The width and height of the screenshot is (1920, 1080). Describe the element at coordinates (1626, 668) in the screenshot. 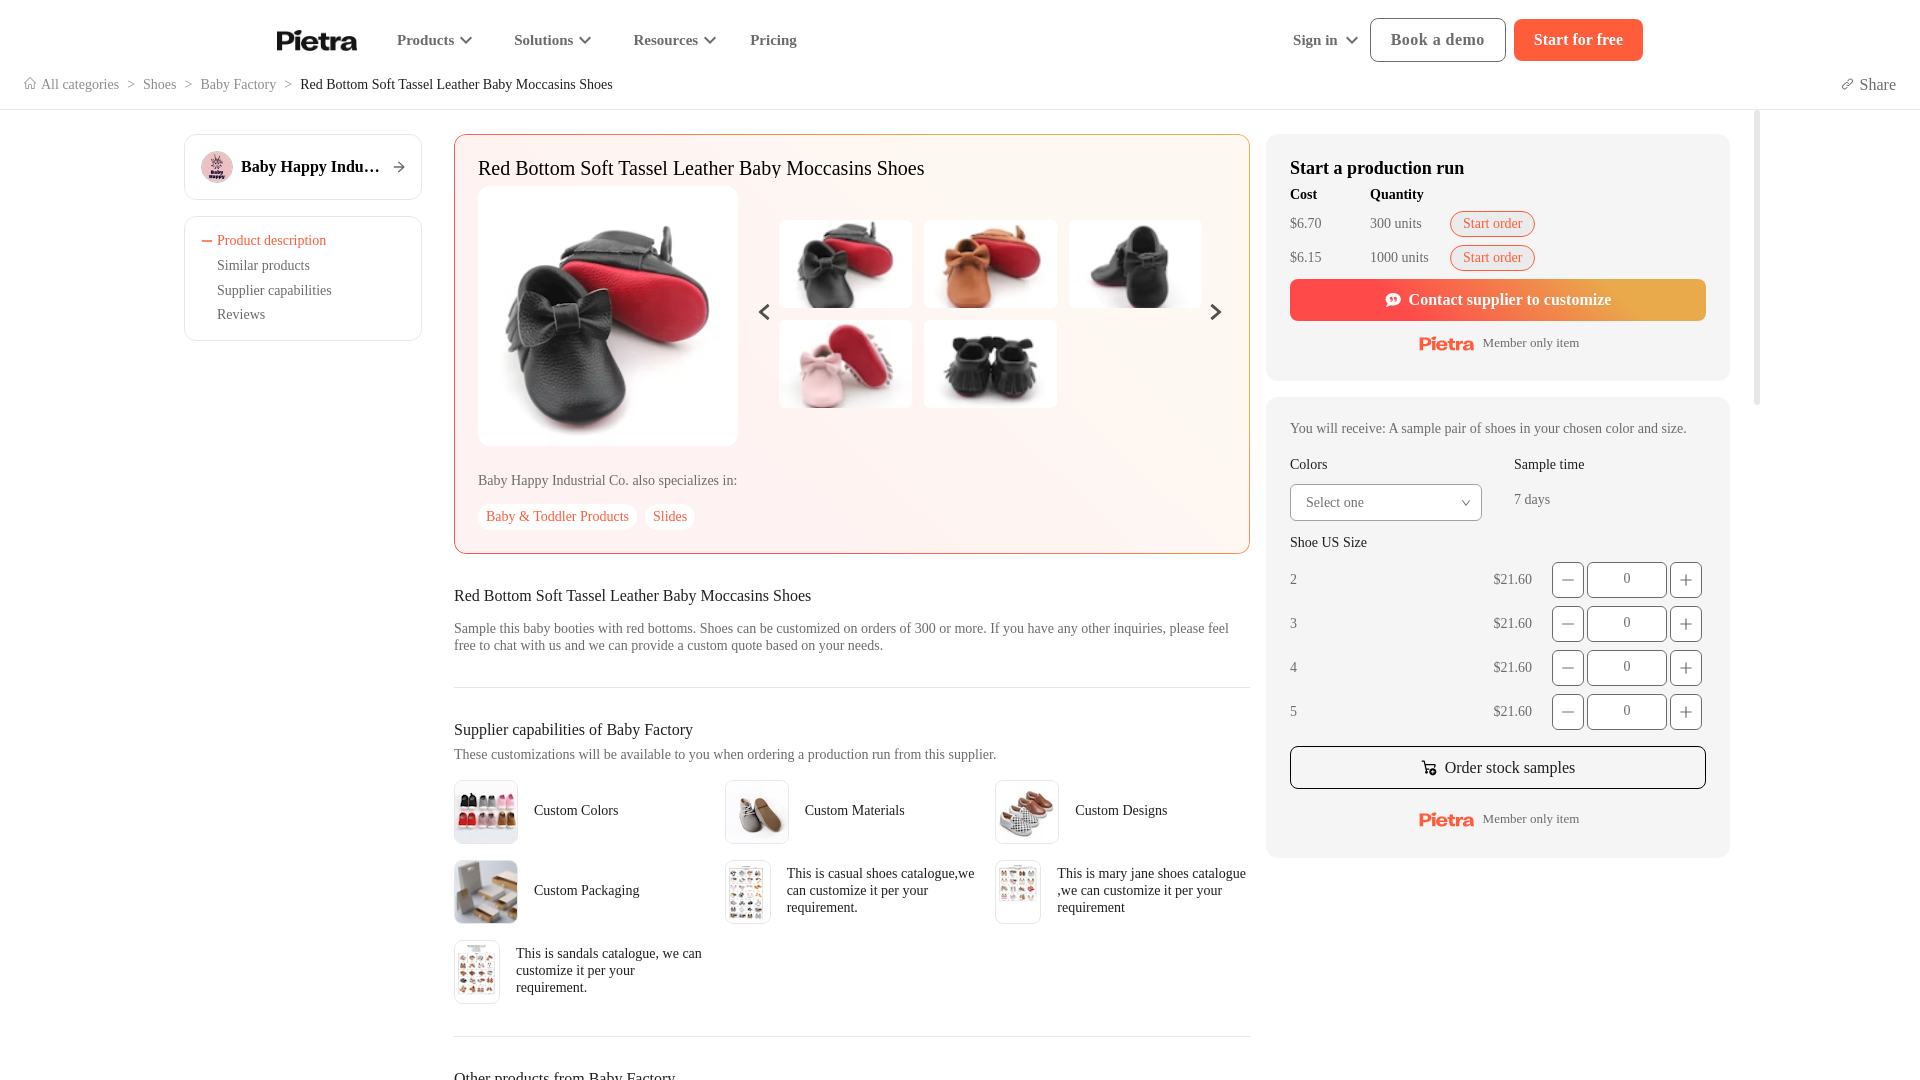

I see `0` at that location.